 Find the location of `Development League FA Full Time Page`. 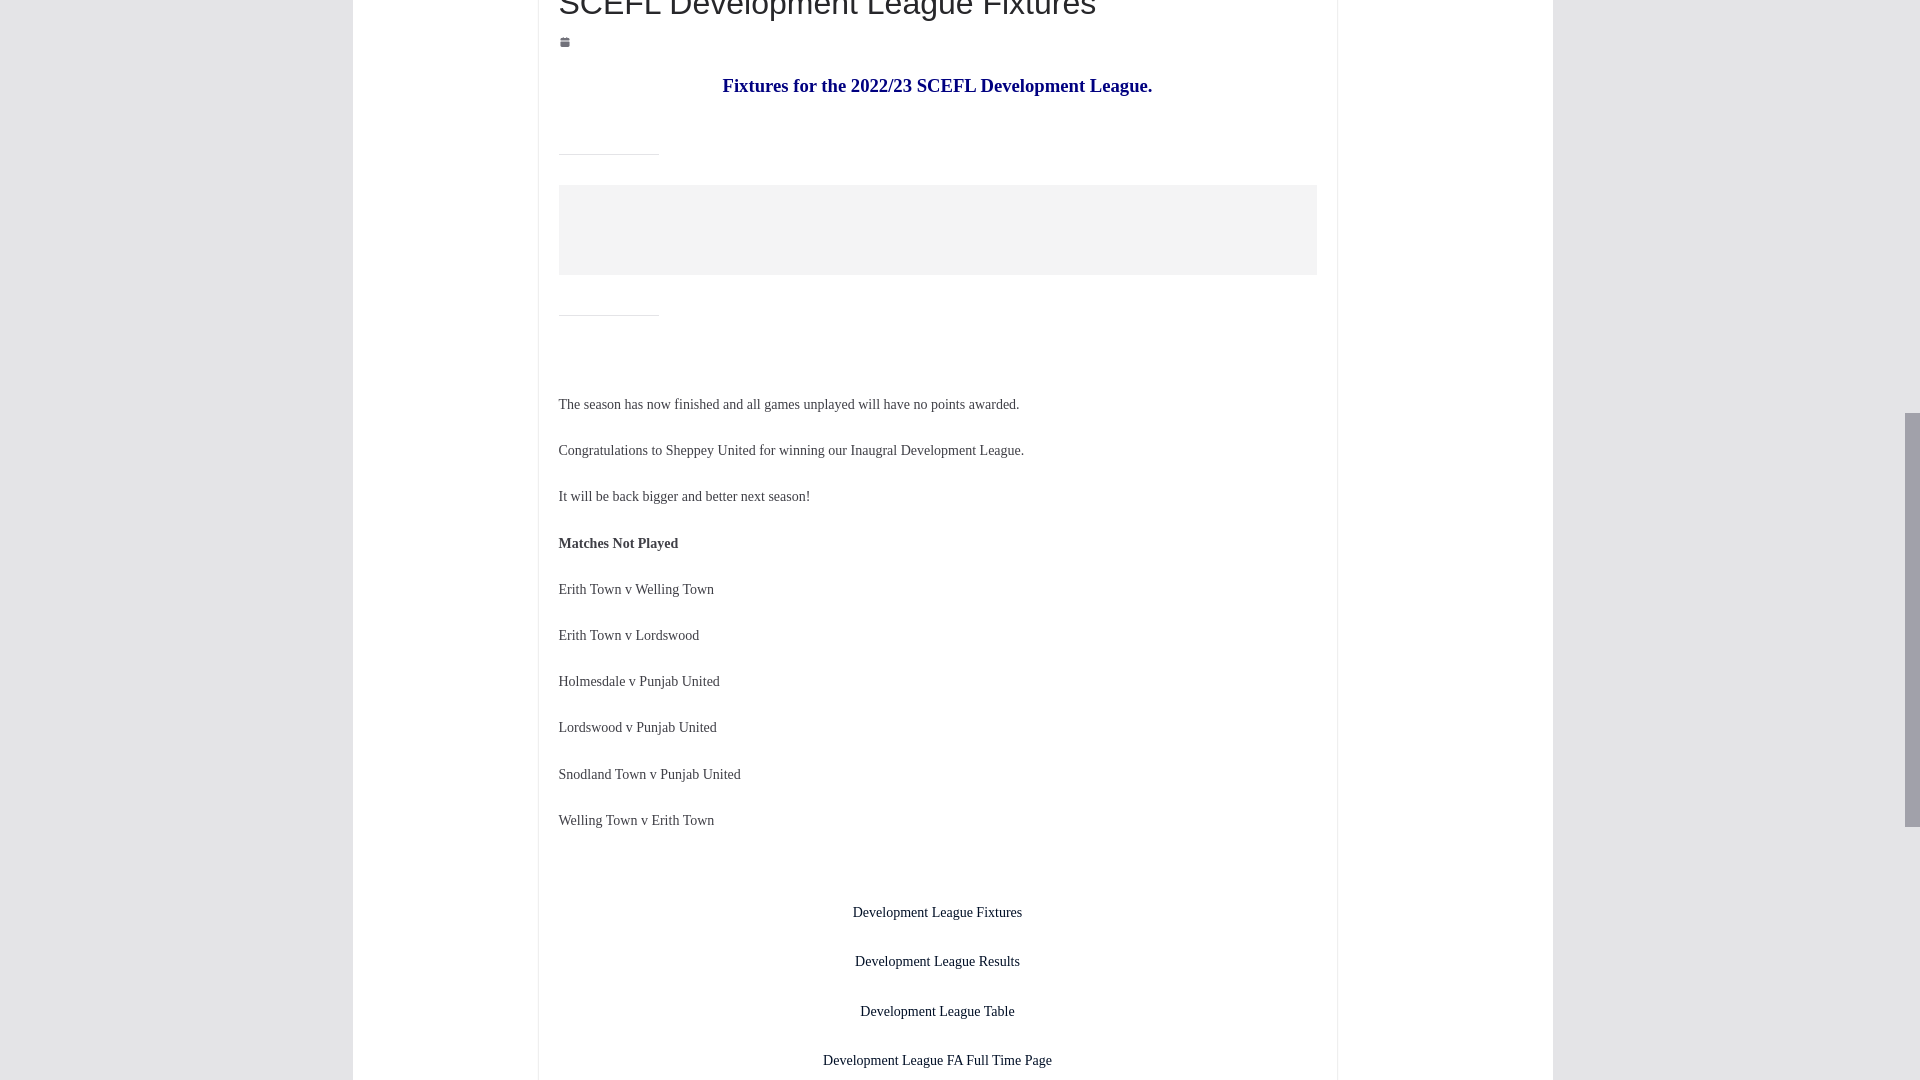

Development League FA Full Time Page is located at coordinates (938, 1060).